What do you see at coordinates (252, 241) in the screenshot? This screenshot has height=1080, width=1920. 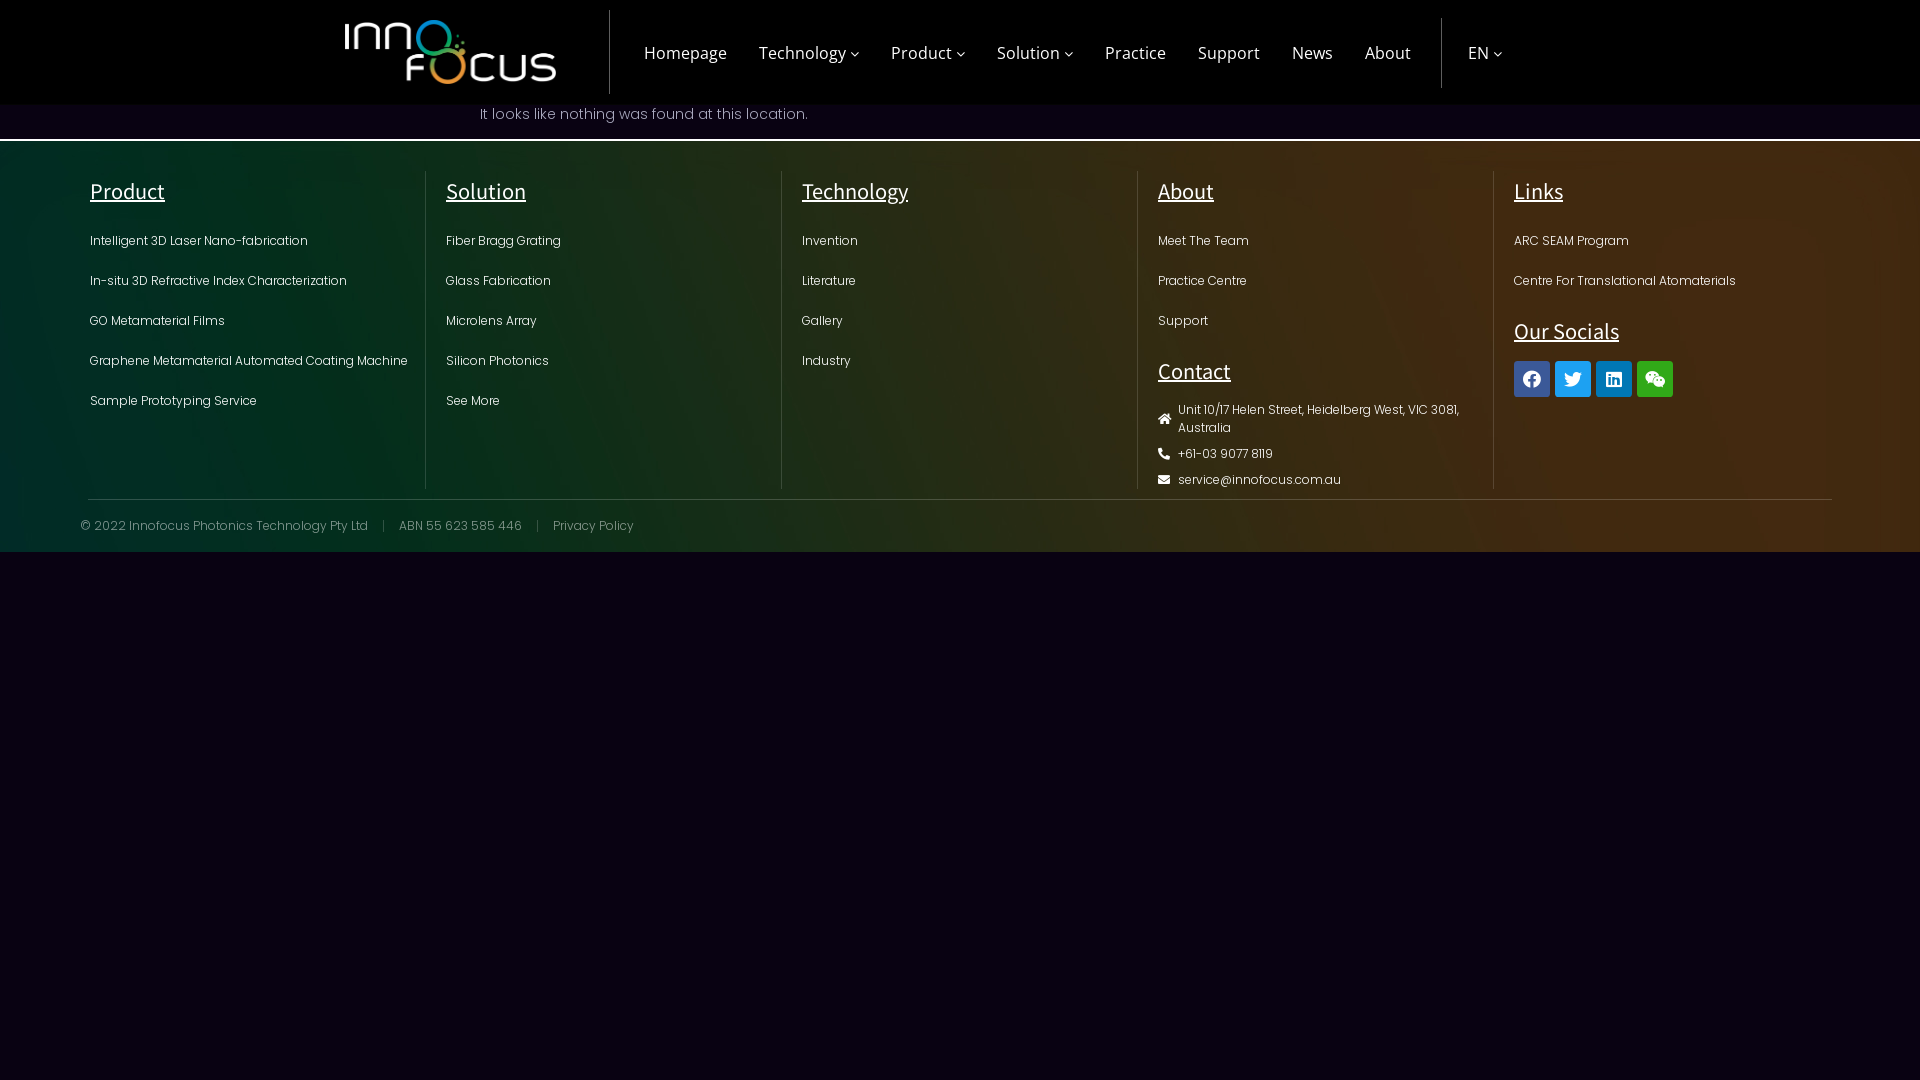 I see `Intelligent 3D Laser Nano-fabrication` at bounding box center [252, 241].